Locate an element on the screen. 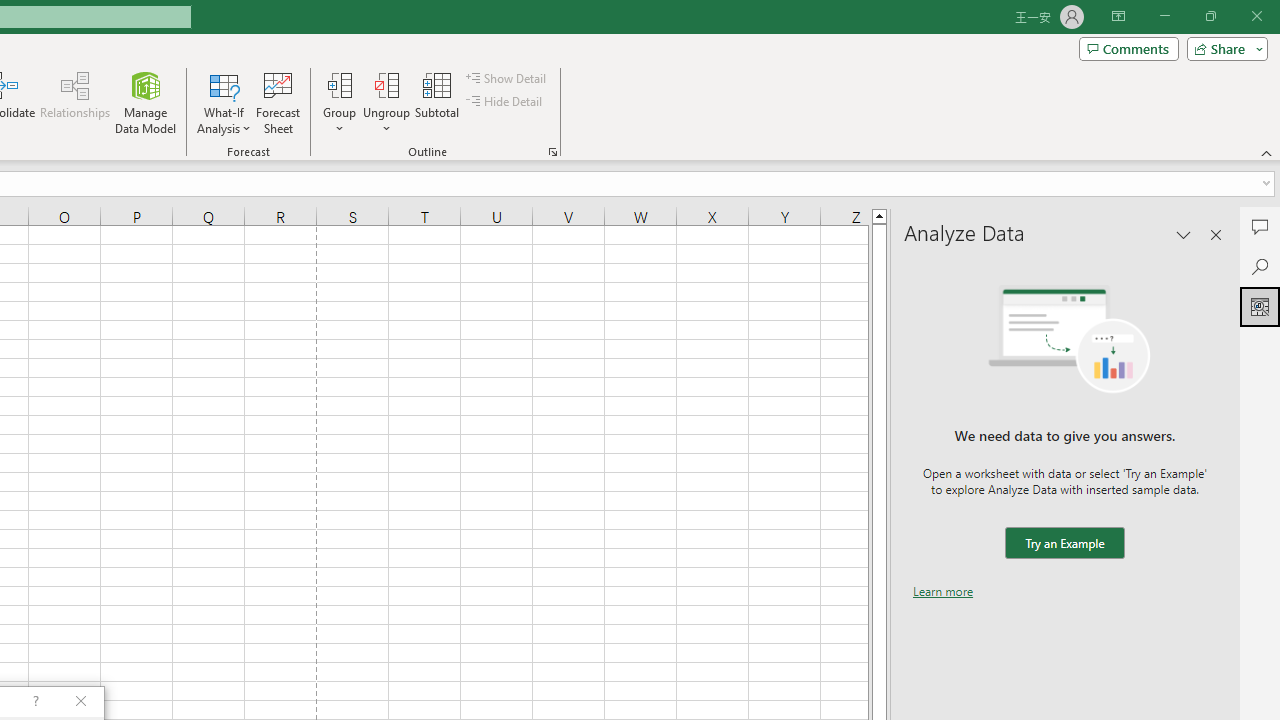 This screenshot has height=720, width=1280. Ribbon Display Options is located at coordinates (1118, 16).